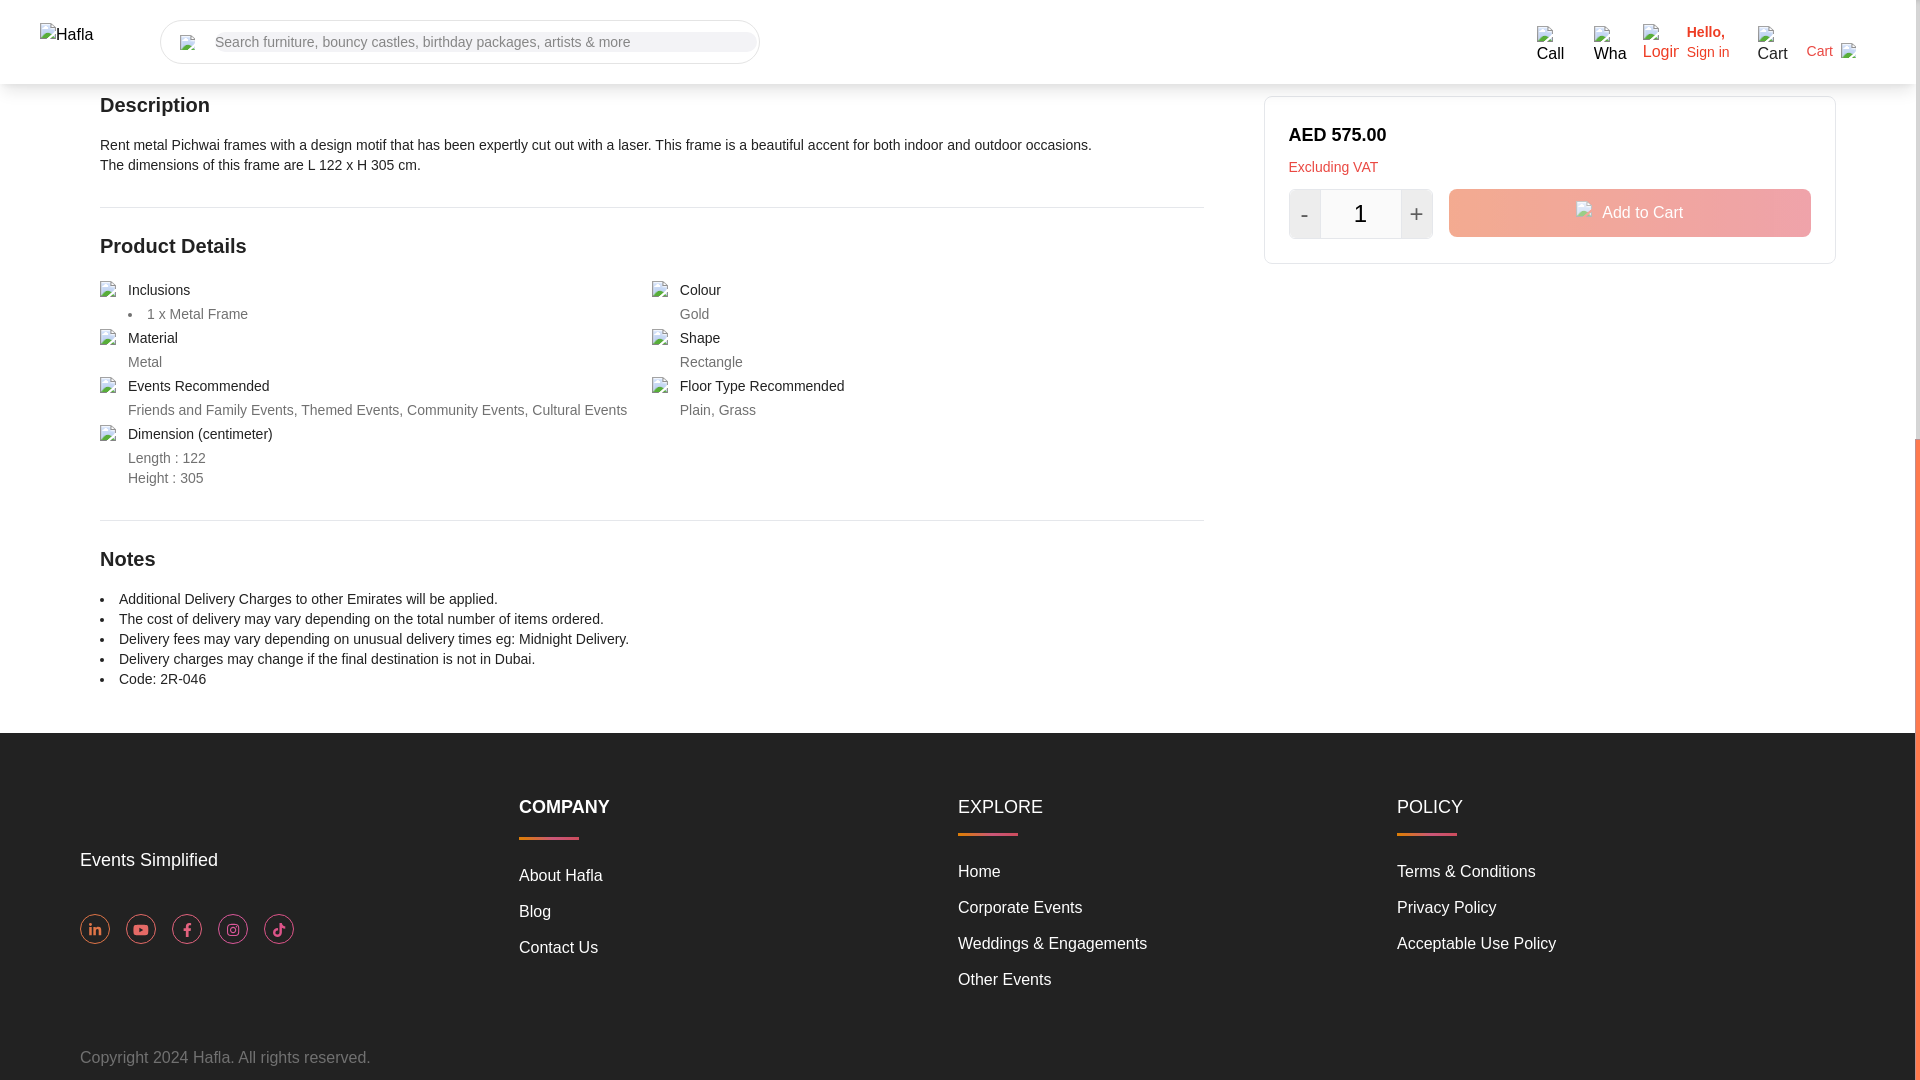  Describe the element at coordinates (1004, 979) in the screenshot. I see `Other Events` at that location.